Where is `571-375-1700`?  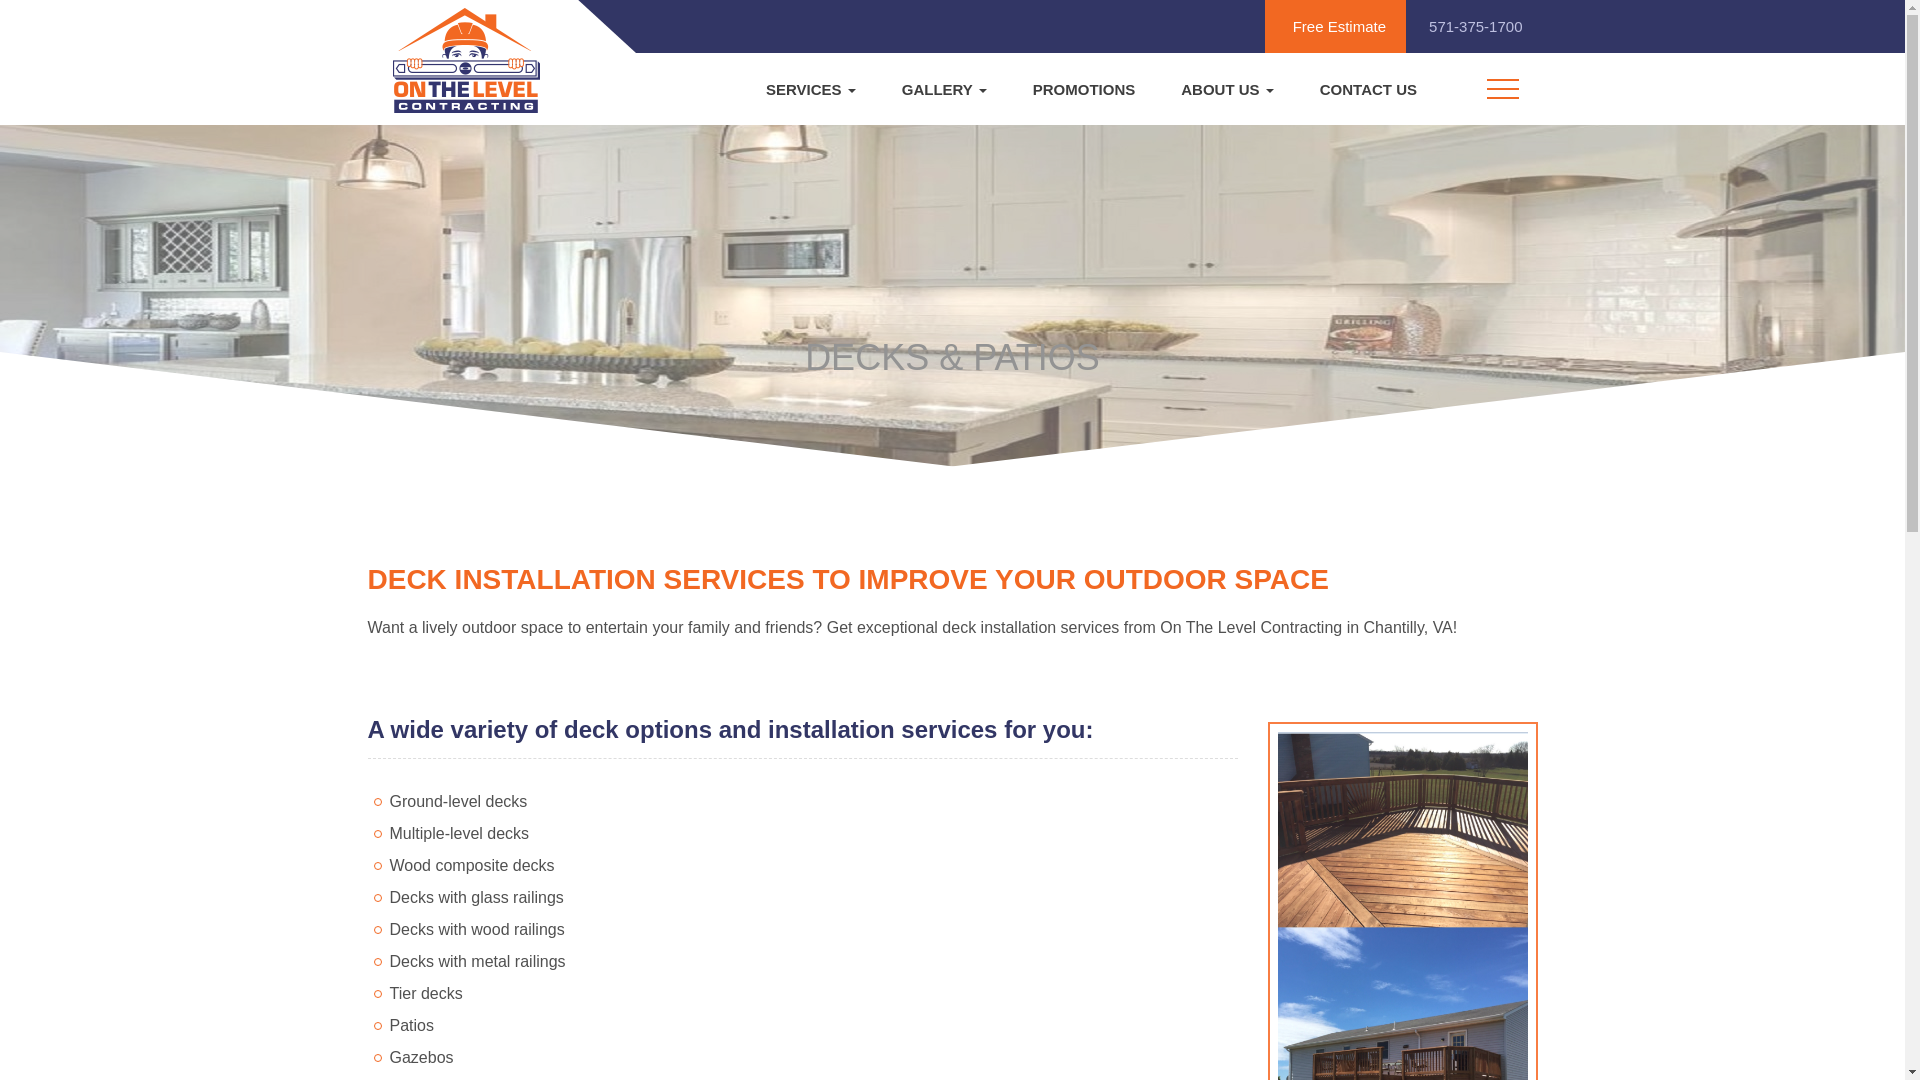
571-375-1700 is located at coordinates (1471, 26).